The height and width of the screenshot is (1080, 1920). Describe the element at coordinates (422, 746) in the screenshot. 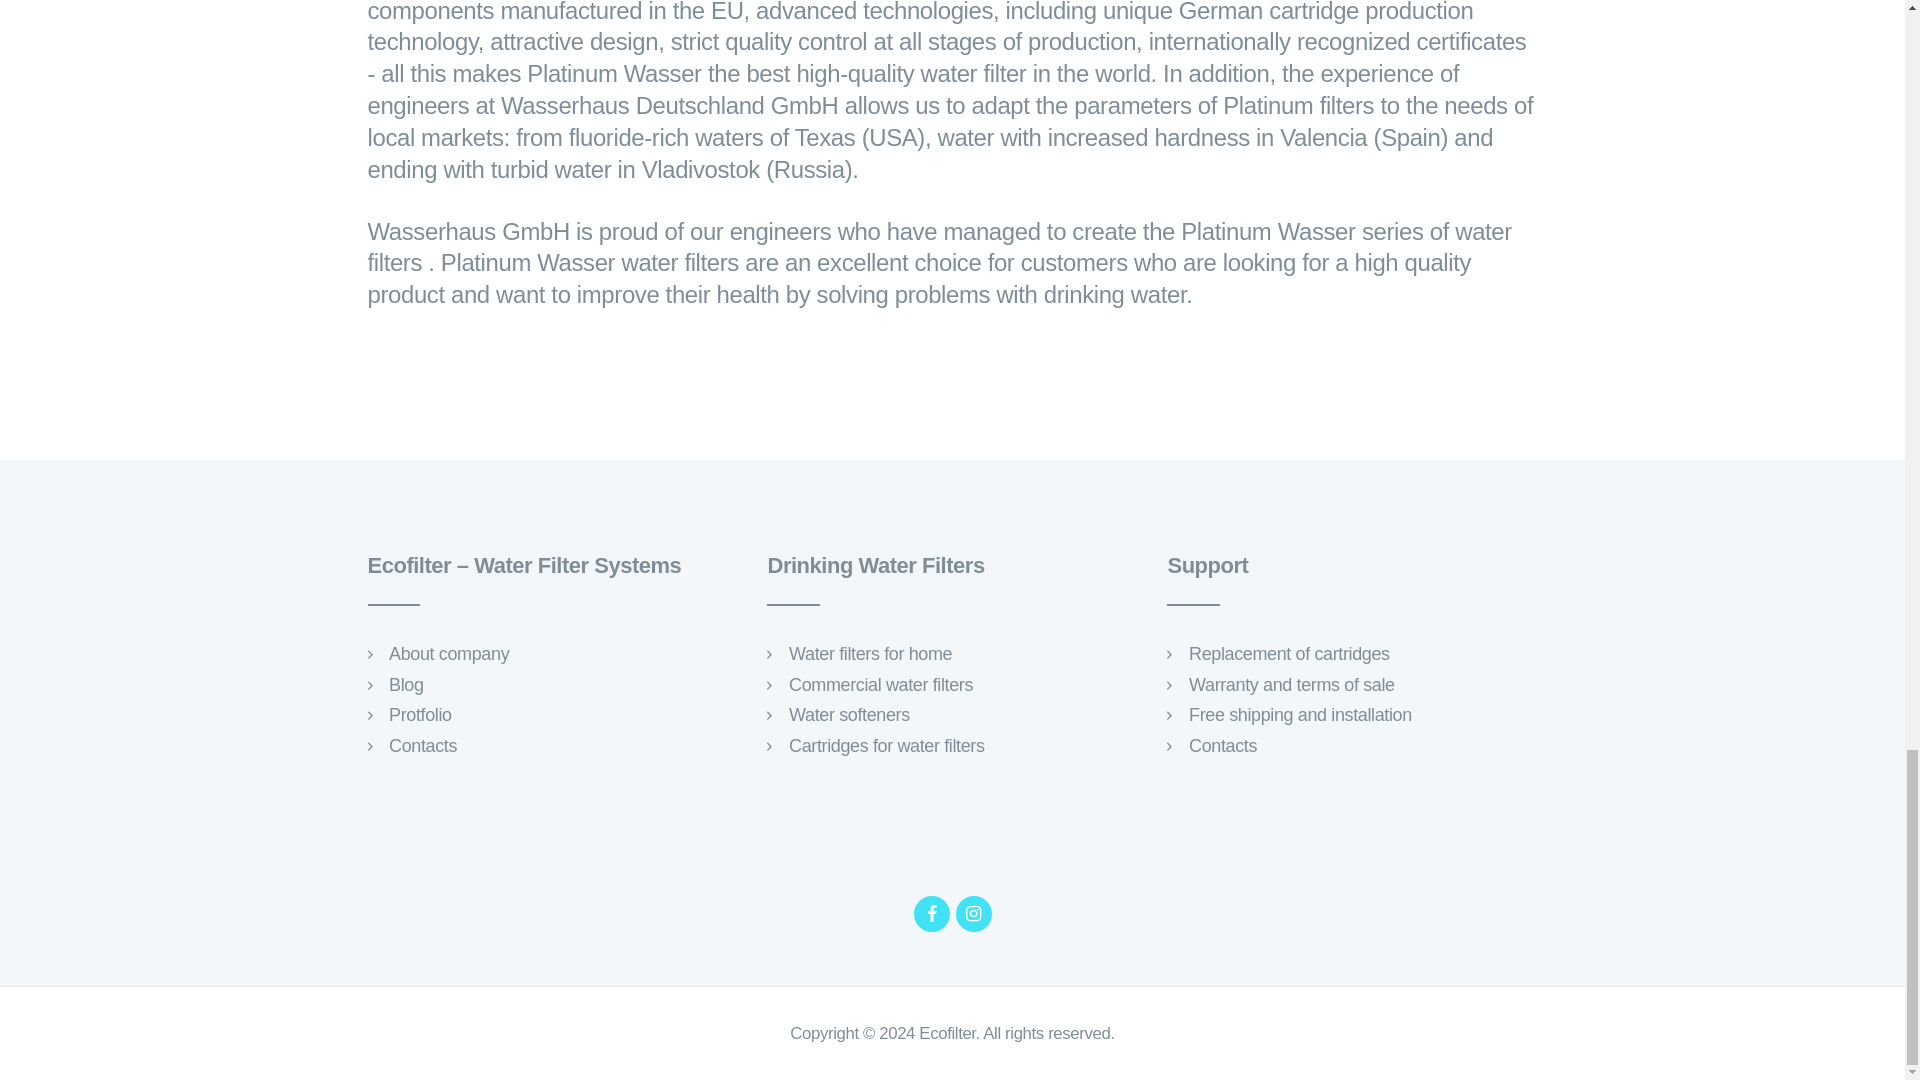

I see `Contacts` at that location.